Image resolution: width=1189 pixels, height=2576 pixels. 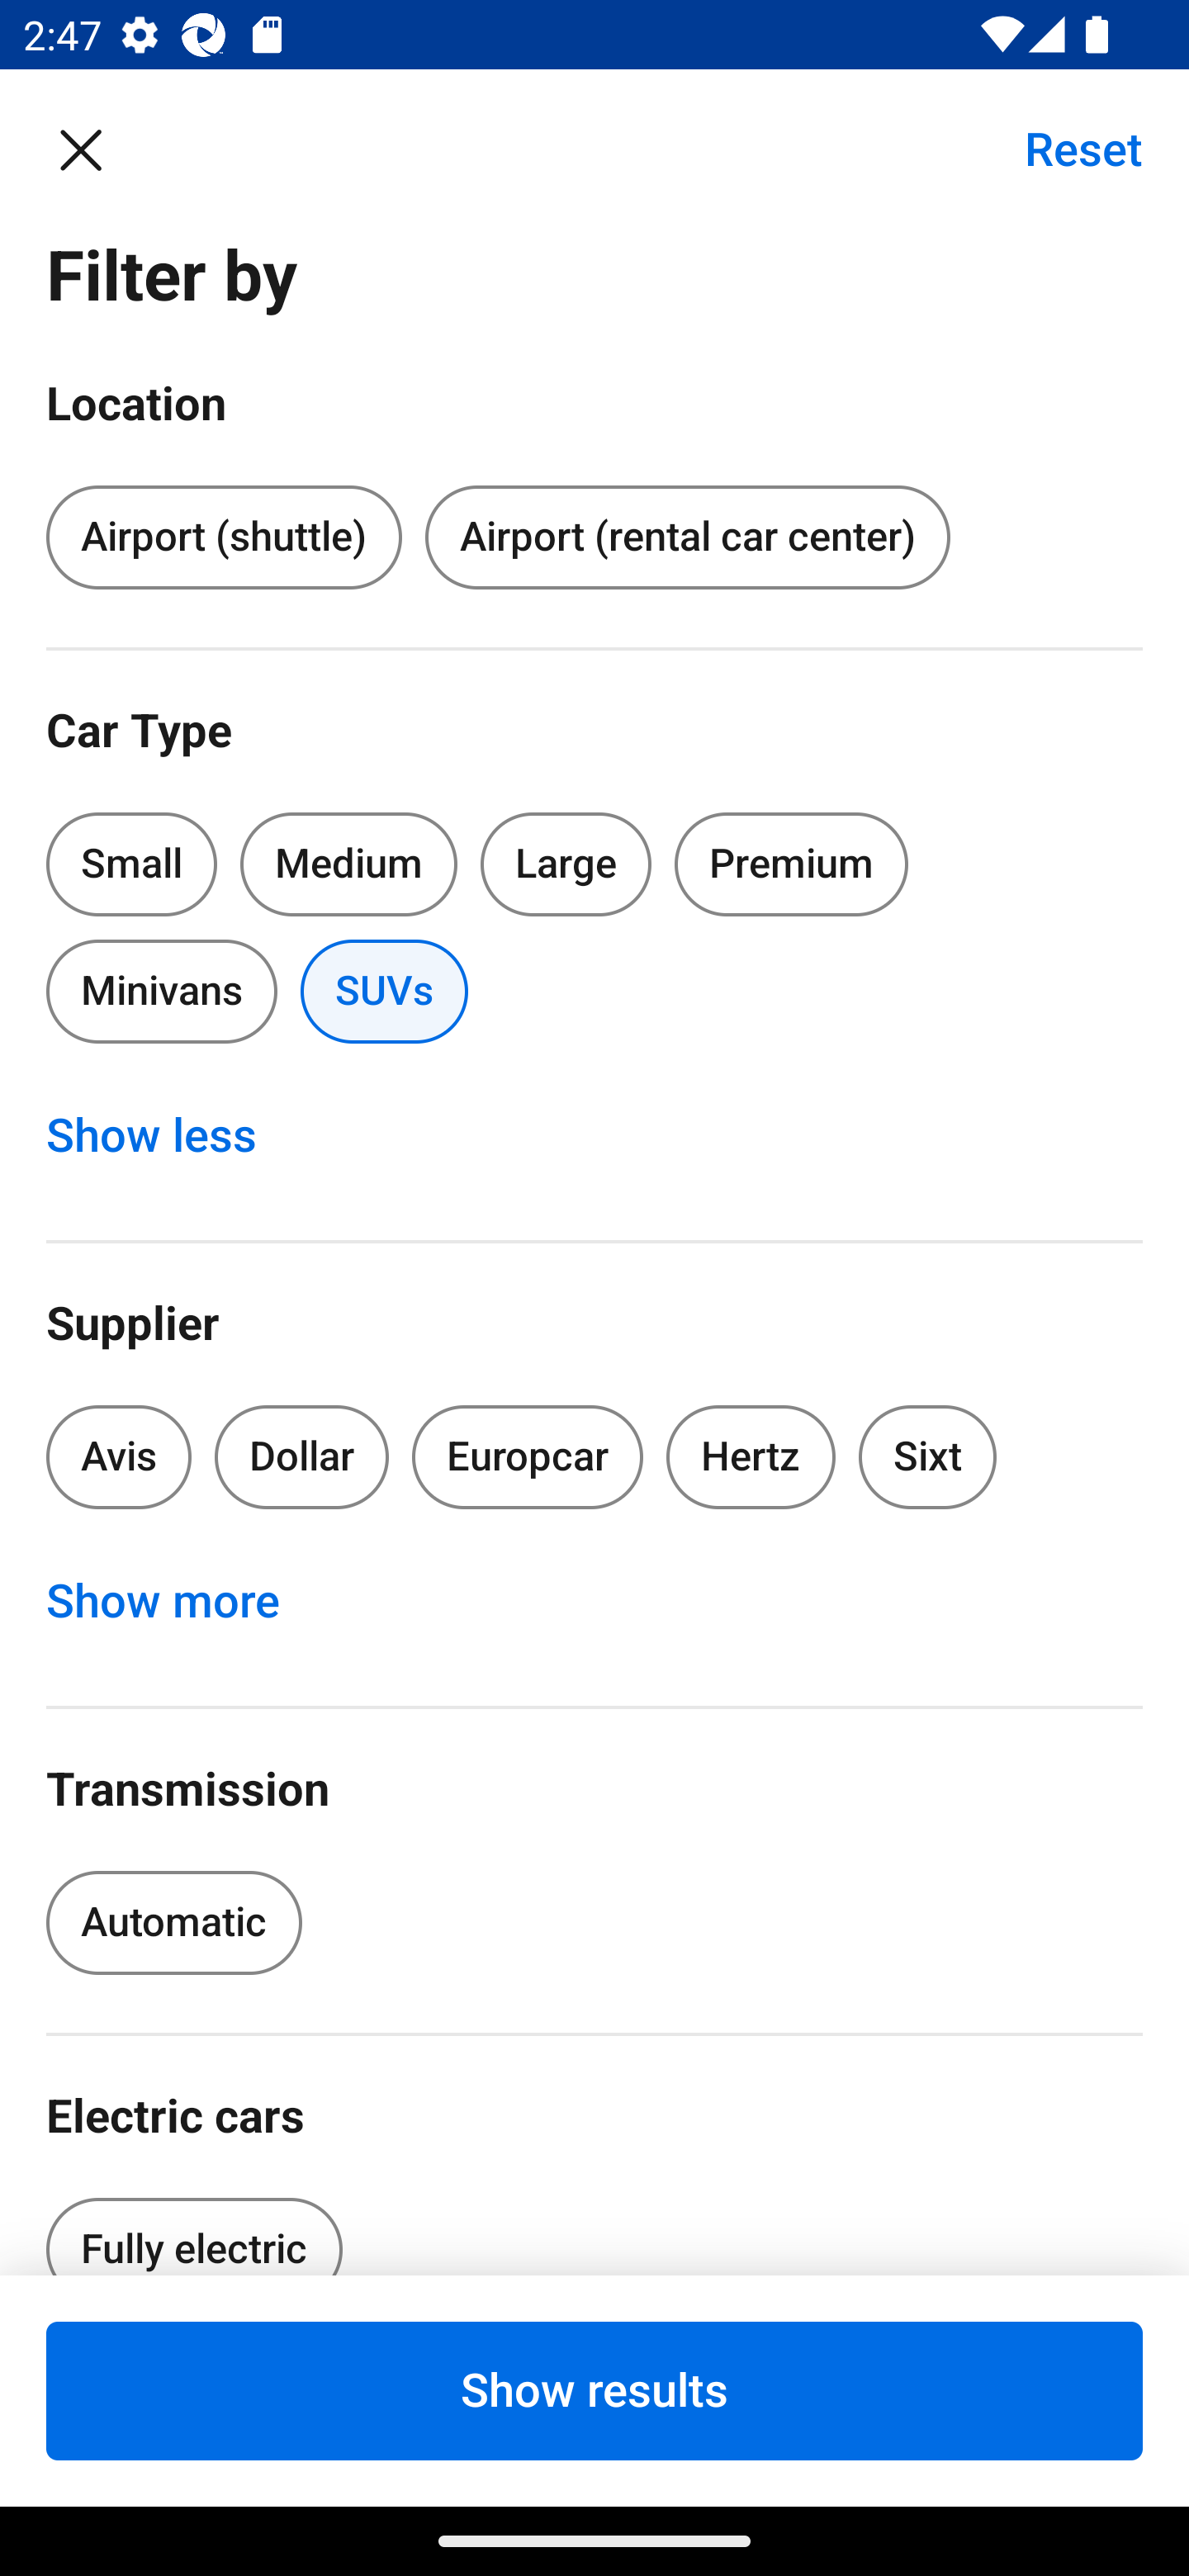 What do you see at coordinates (751, 1458) in the screenshot?
I see `Hertz` at bounding box center [751, 1458].